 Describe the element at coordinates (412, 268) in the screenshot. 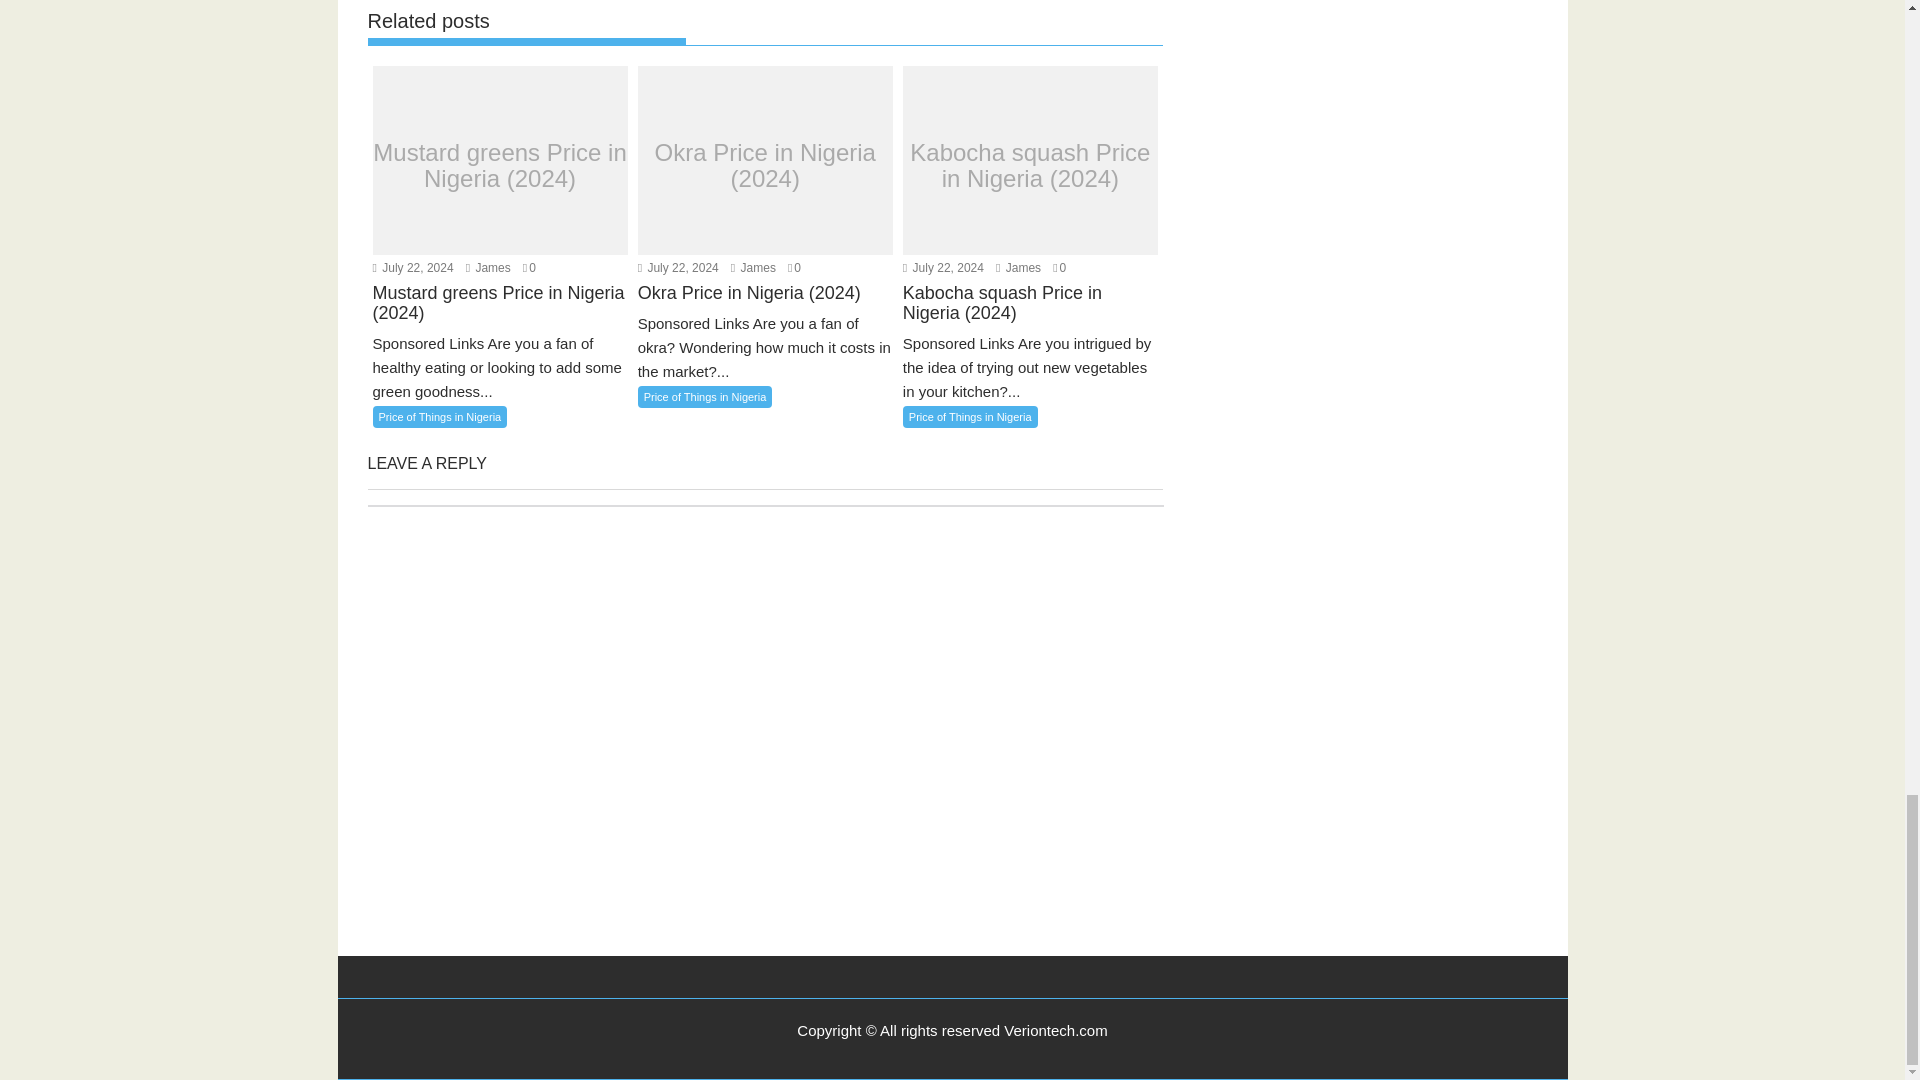

I see `July 22, 2024` at that location.